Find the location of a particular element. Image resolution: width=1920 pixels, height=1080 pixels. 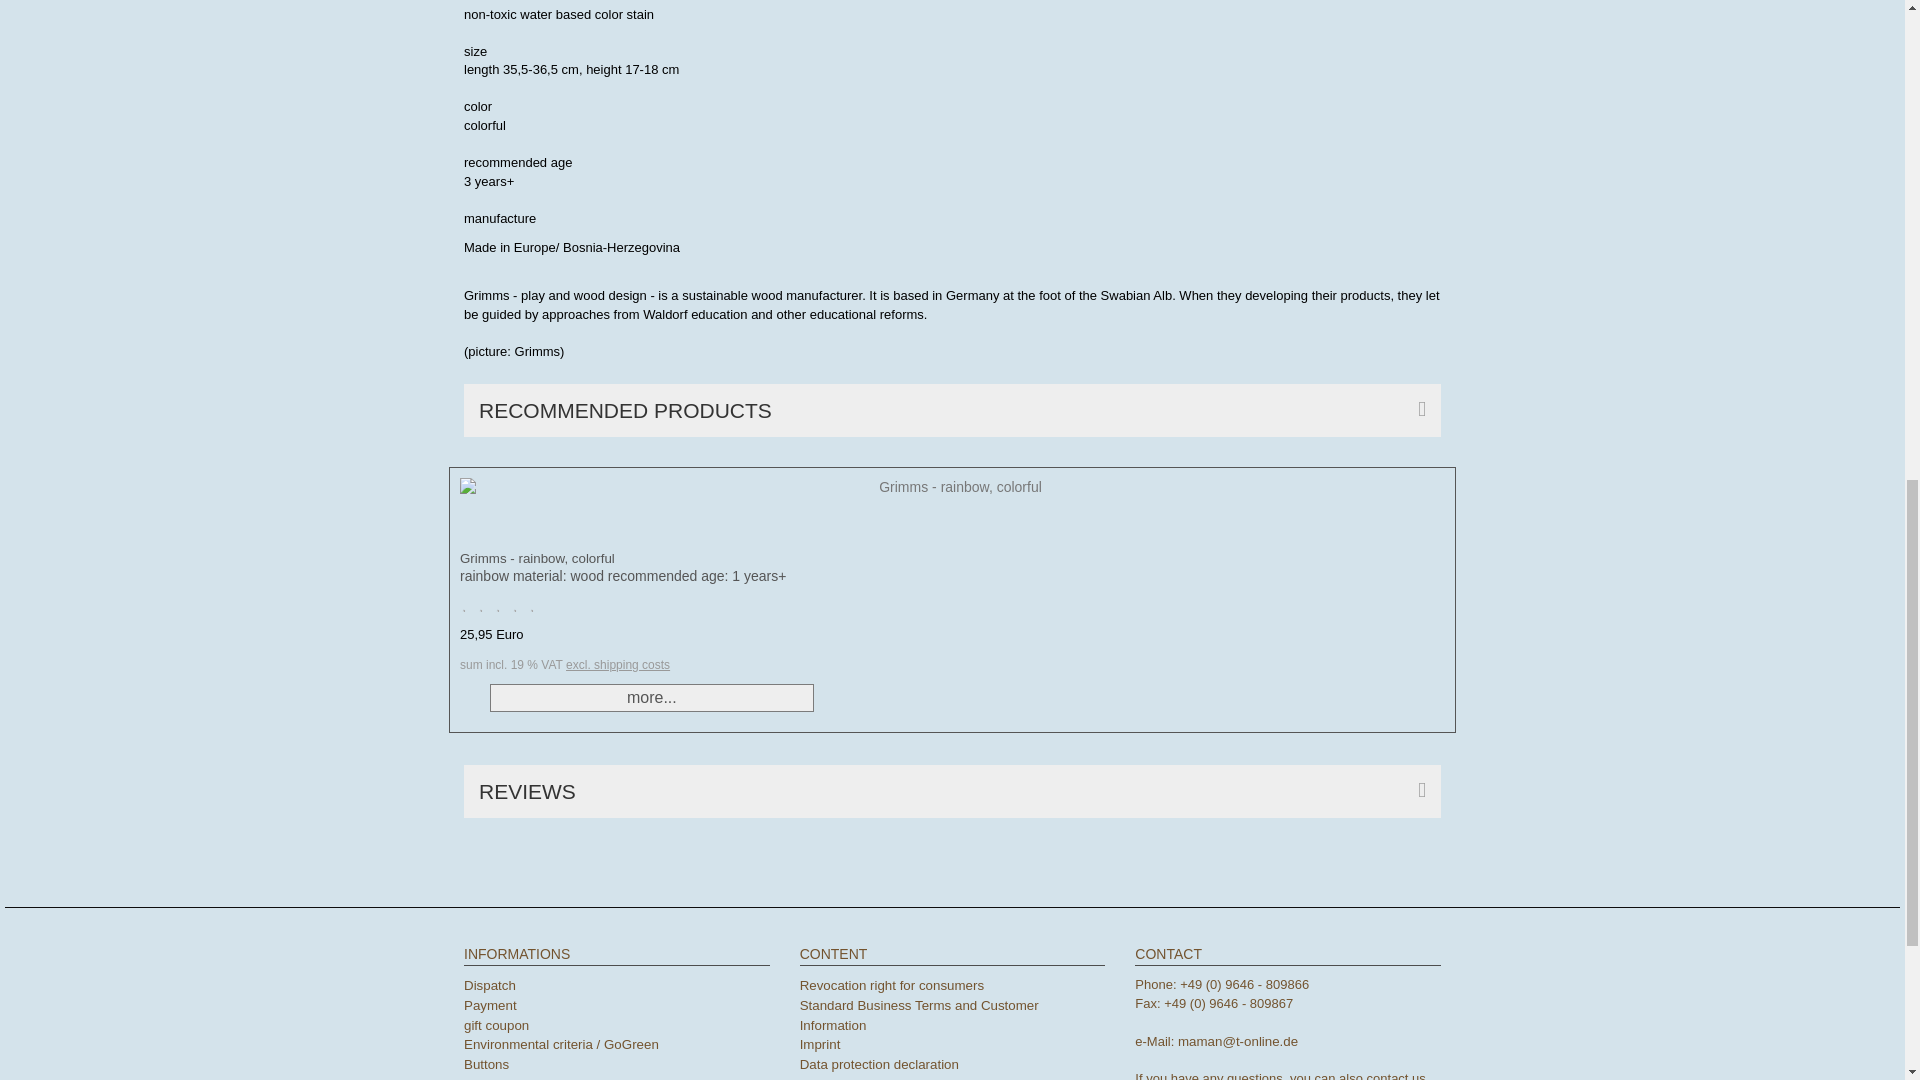

more... is located at coordinates (652, 697).